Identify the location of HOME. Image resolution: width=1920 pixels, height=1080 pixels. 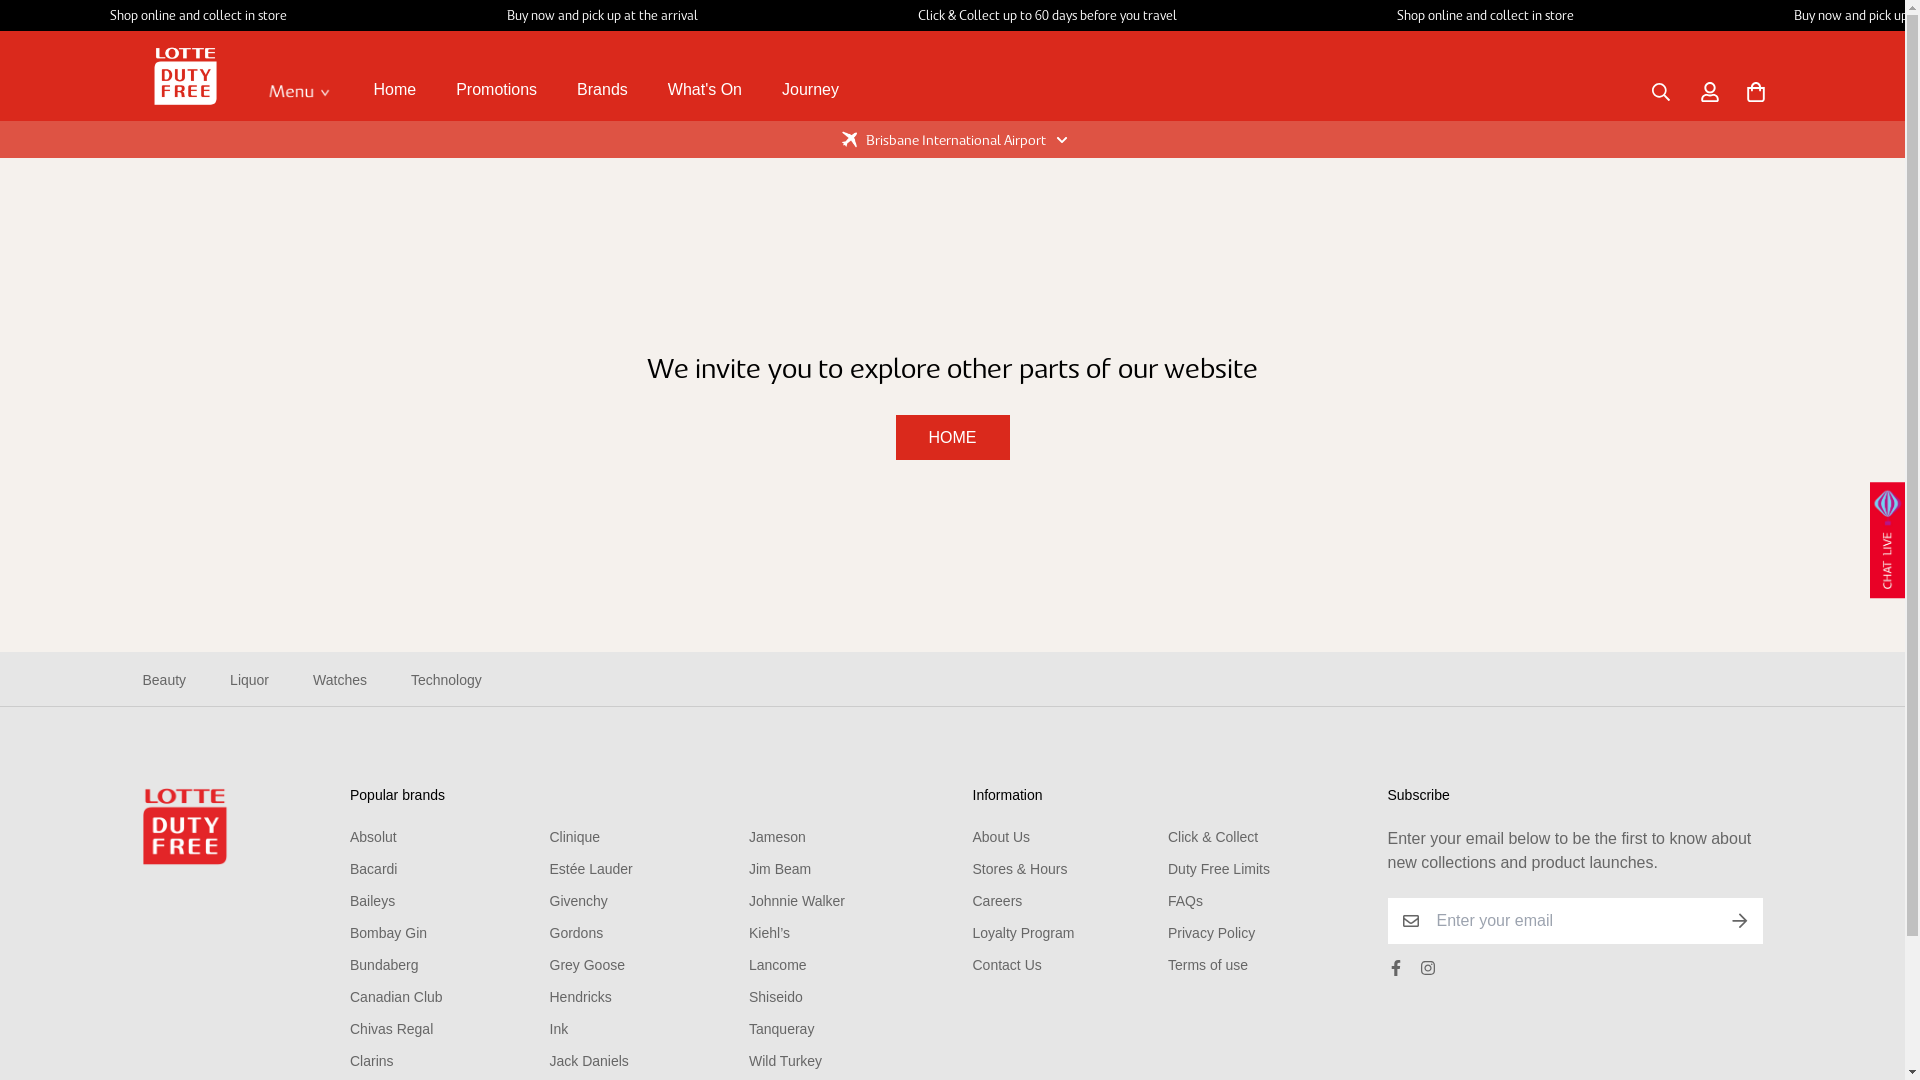
(952, 438).